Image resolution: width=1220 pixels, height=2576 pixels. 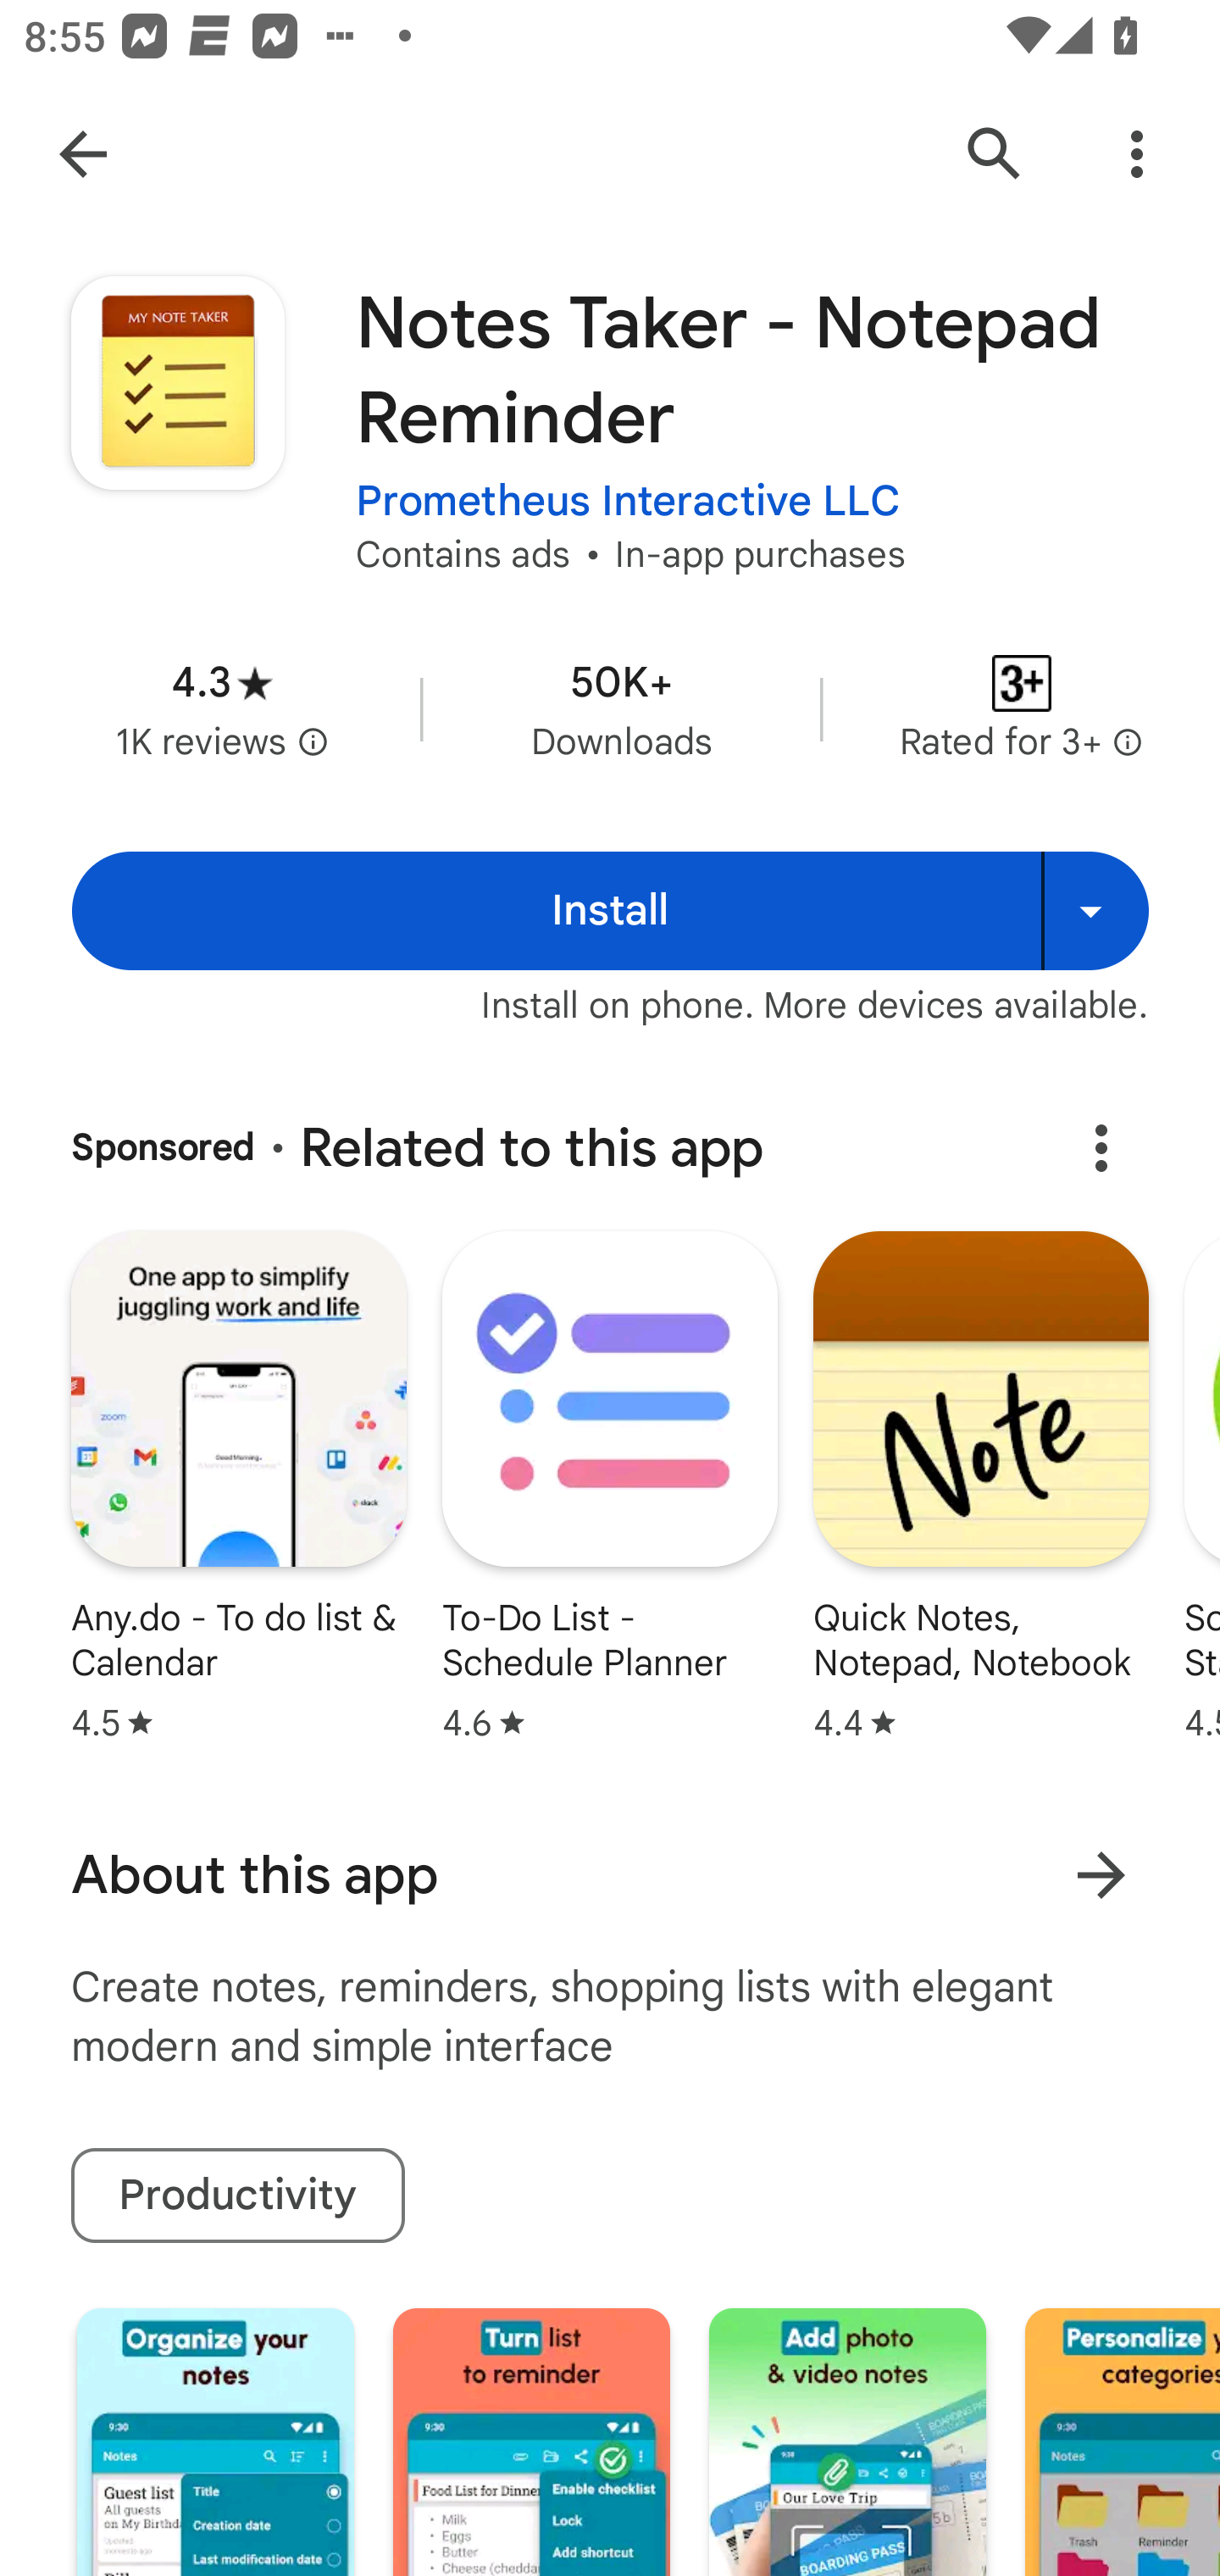 What do you see at coordinates (238, 1490) in the screenshot?
I see `Any.do - To do list & Calendar
Star rating: 4.5
` at bounding box center [238, 1490].